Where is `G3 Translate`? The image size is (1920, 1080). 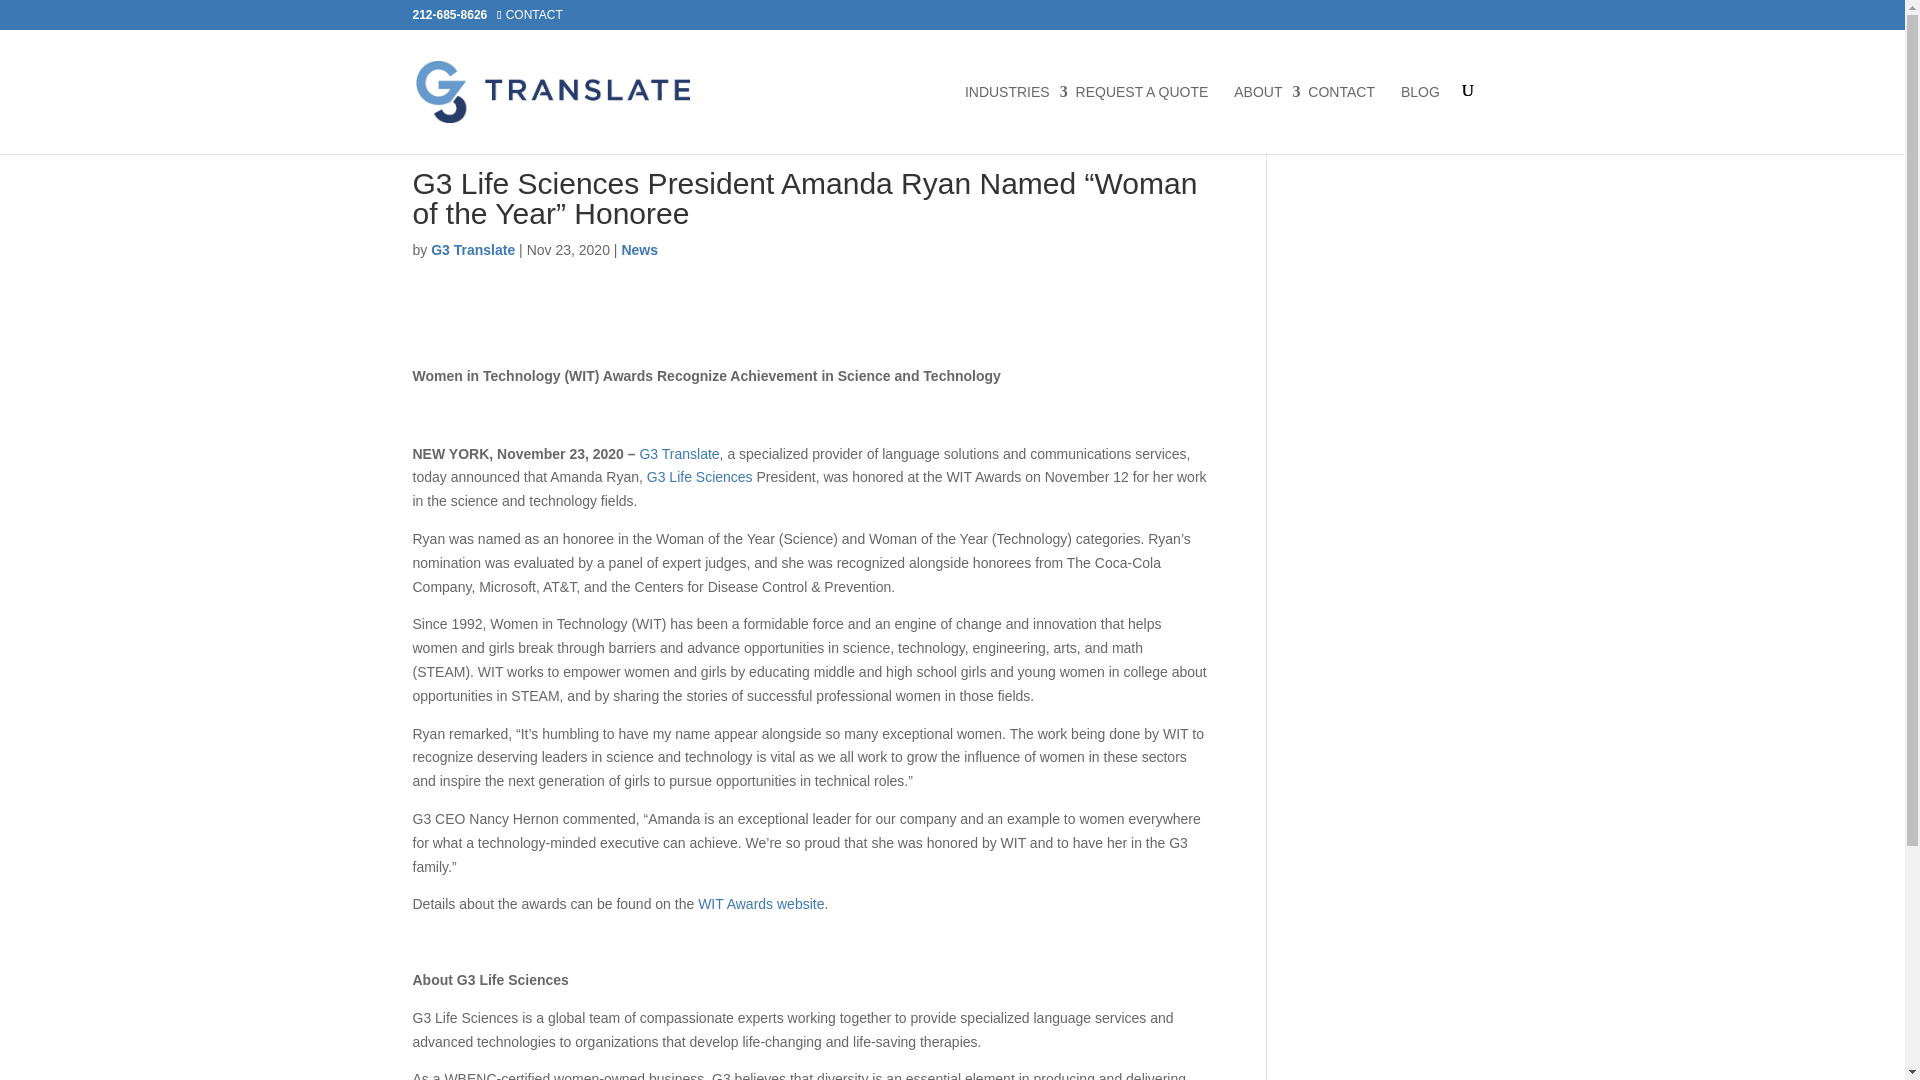
G3 Translate is located at coordinates (472, 250).